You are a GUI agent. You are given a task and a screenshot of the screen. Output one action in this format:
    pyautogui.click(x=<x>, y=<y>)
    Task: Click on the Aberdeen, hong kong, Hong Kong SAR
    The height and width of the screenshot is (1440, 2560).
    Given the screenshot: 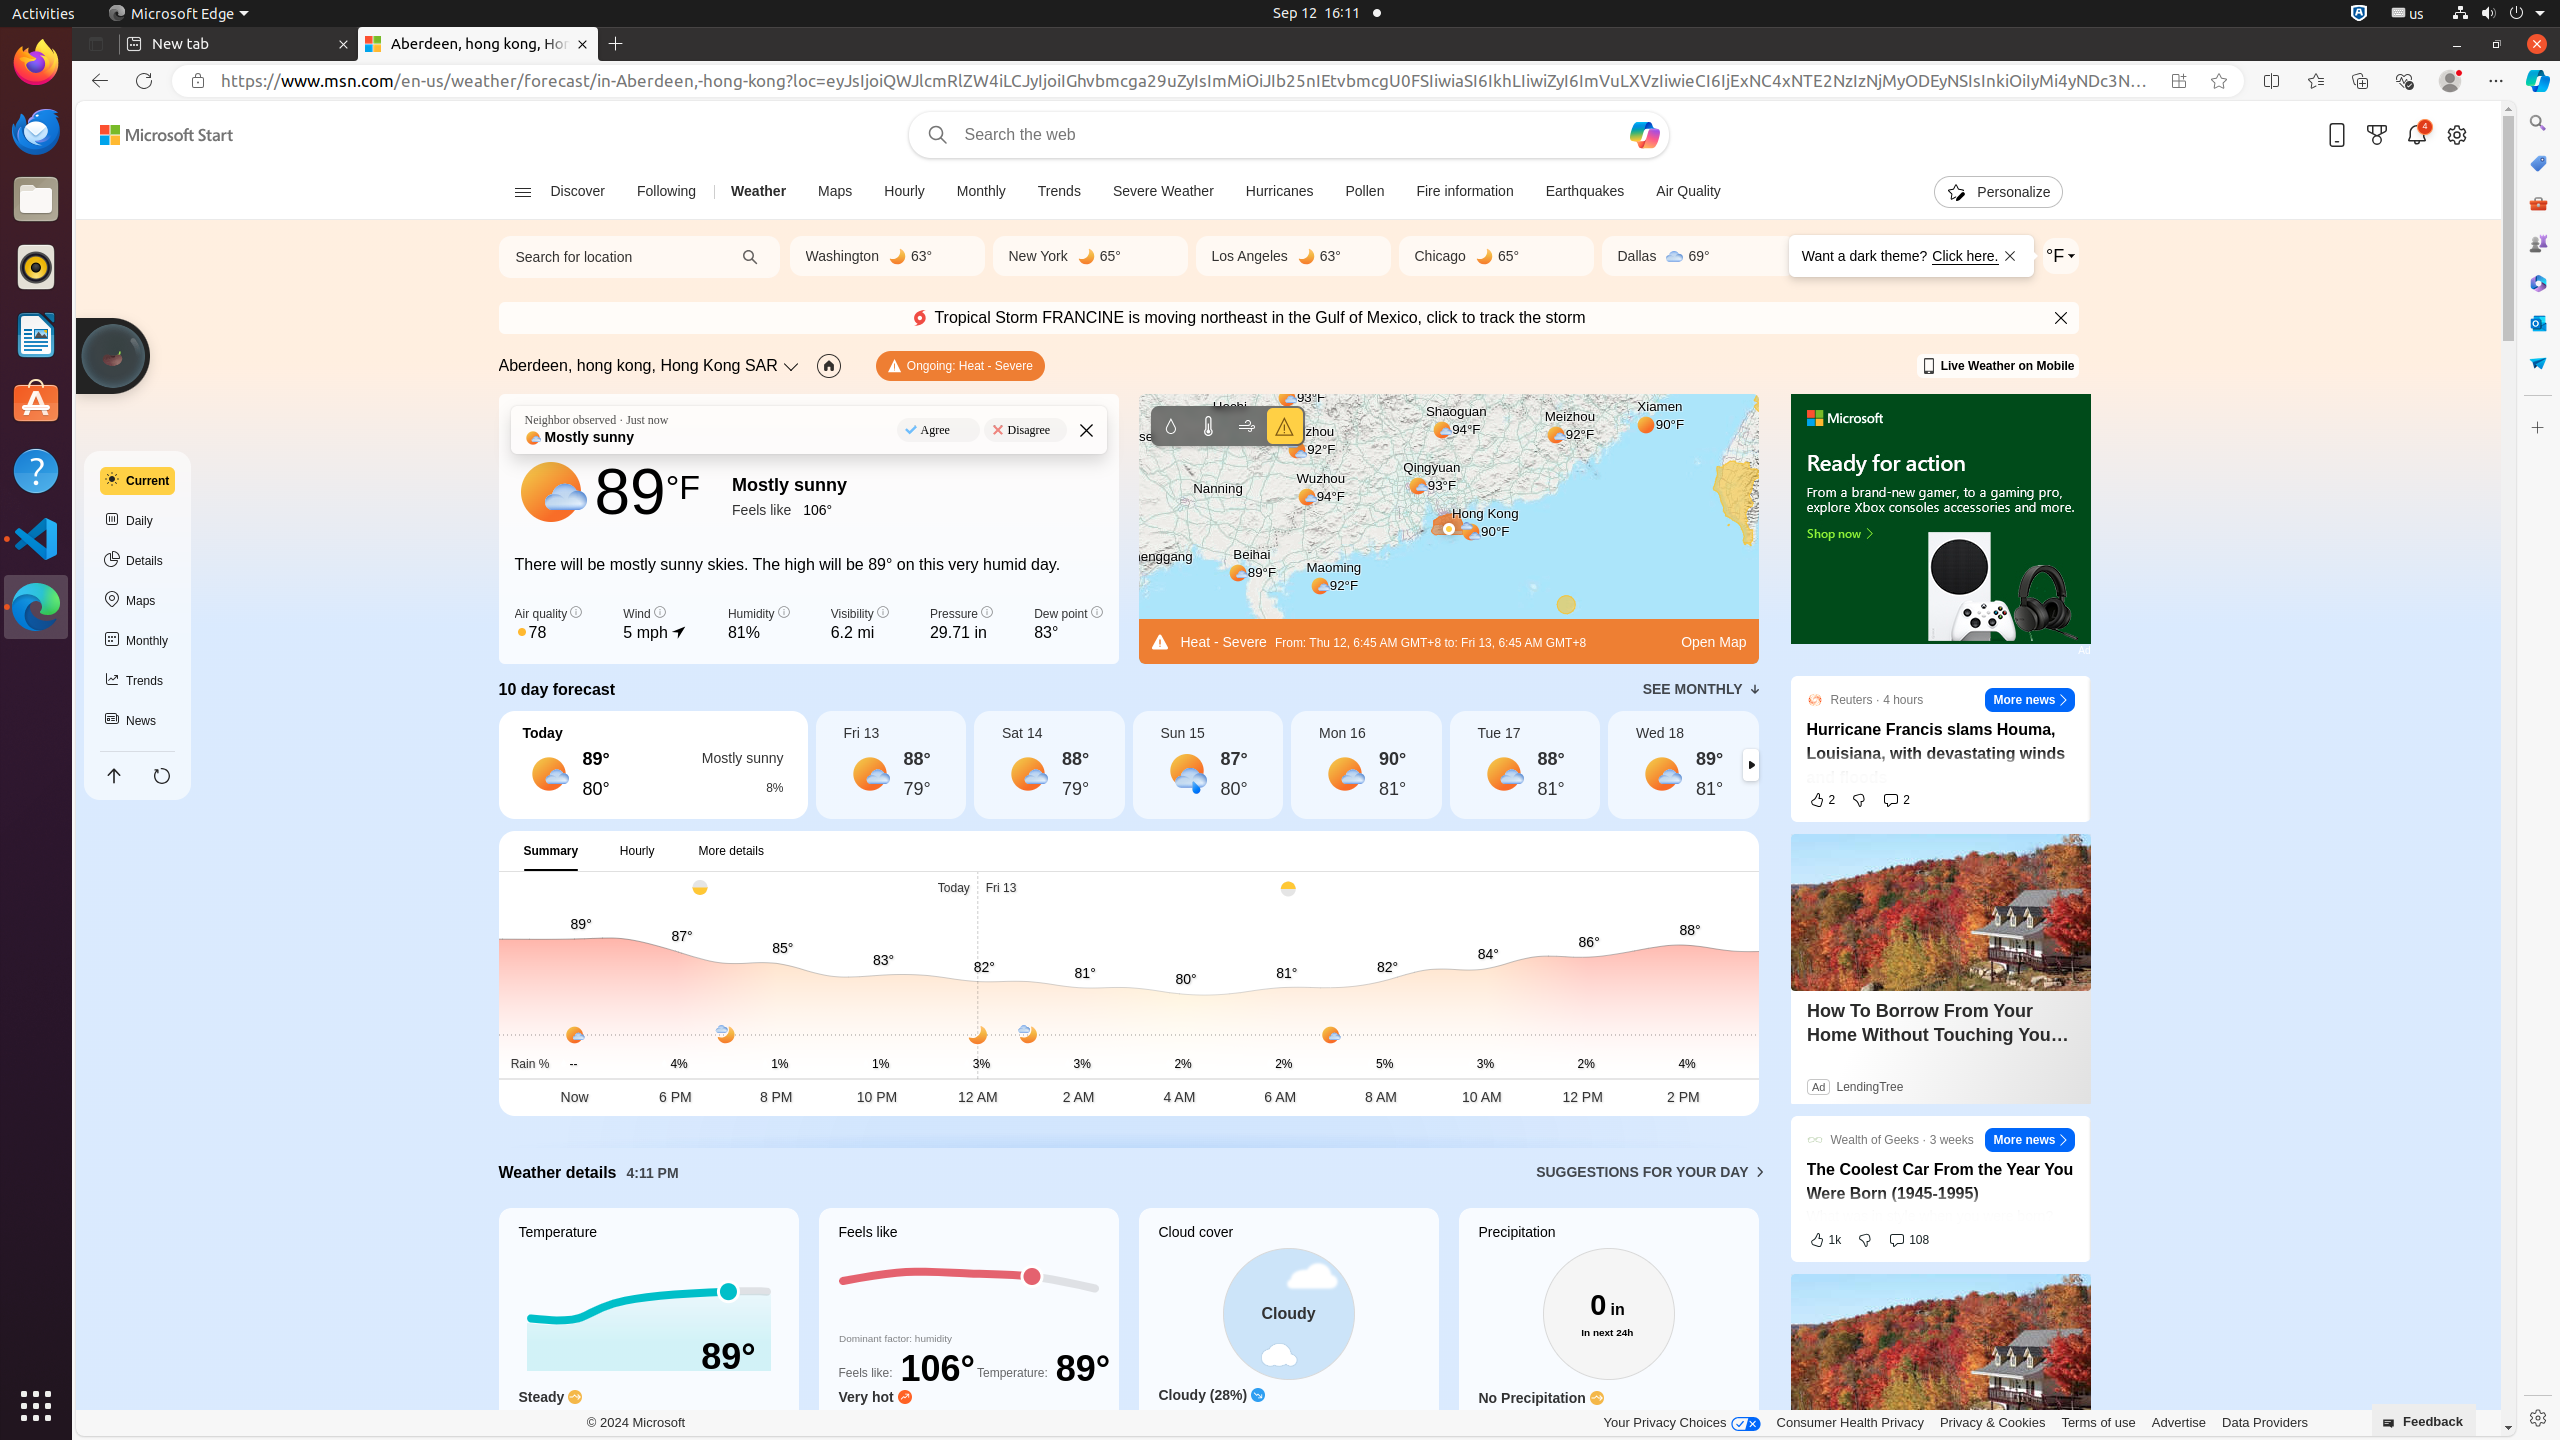 What is the action you would take?
    pyautogui.click(x=638, y=366)
    